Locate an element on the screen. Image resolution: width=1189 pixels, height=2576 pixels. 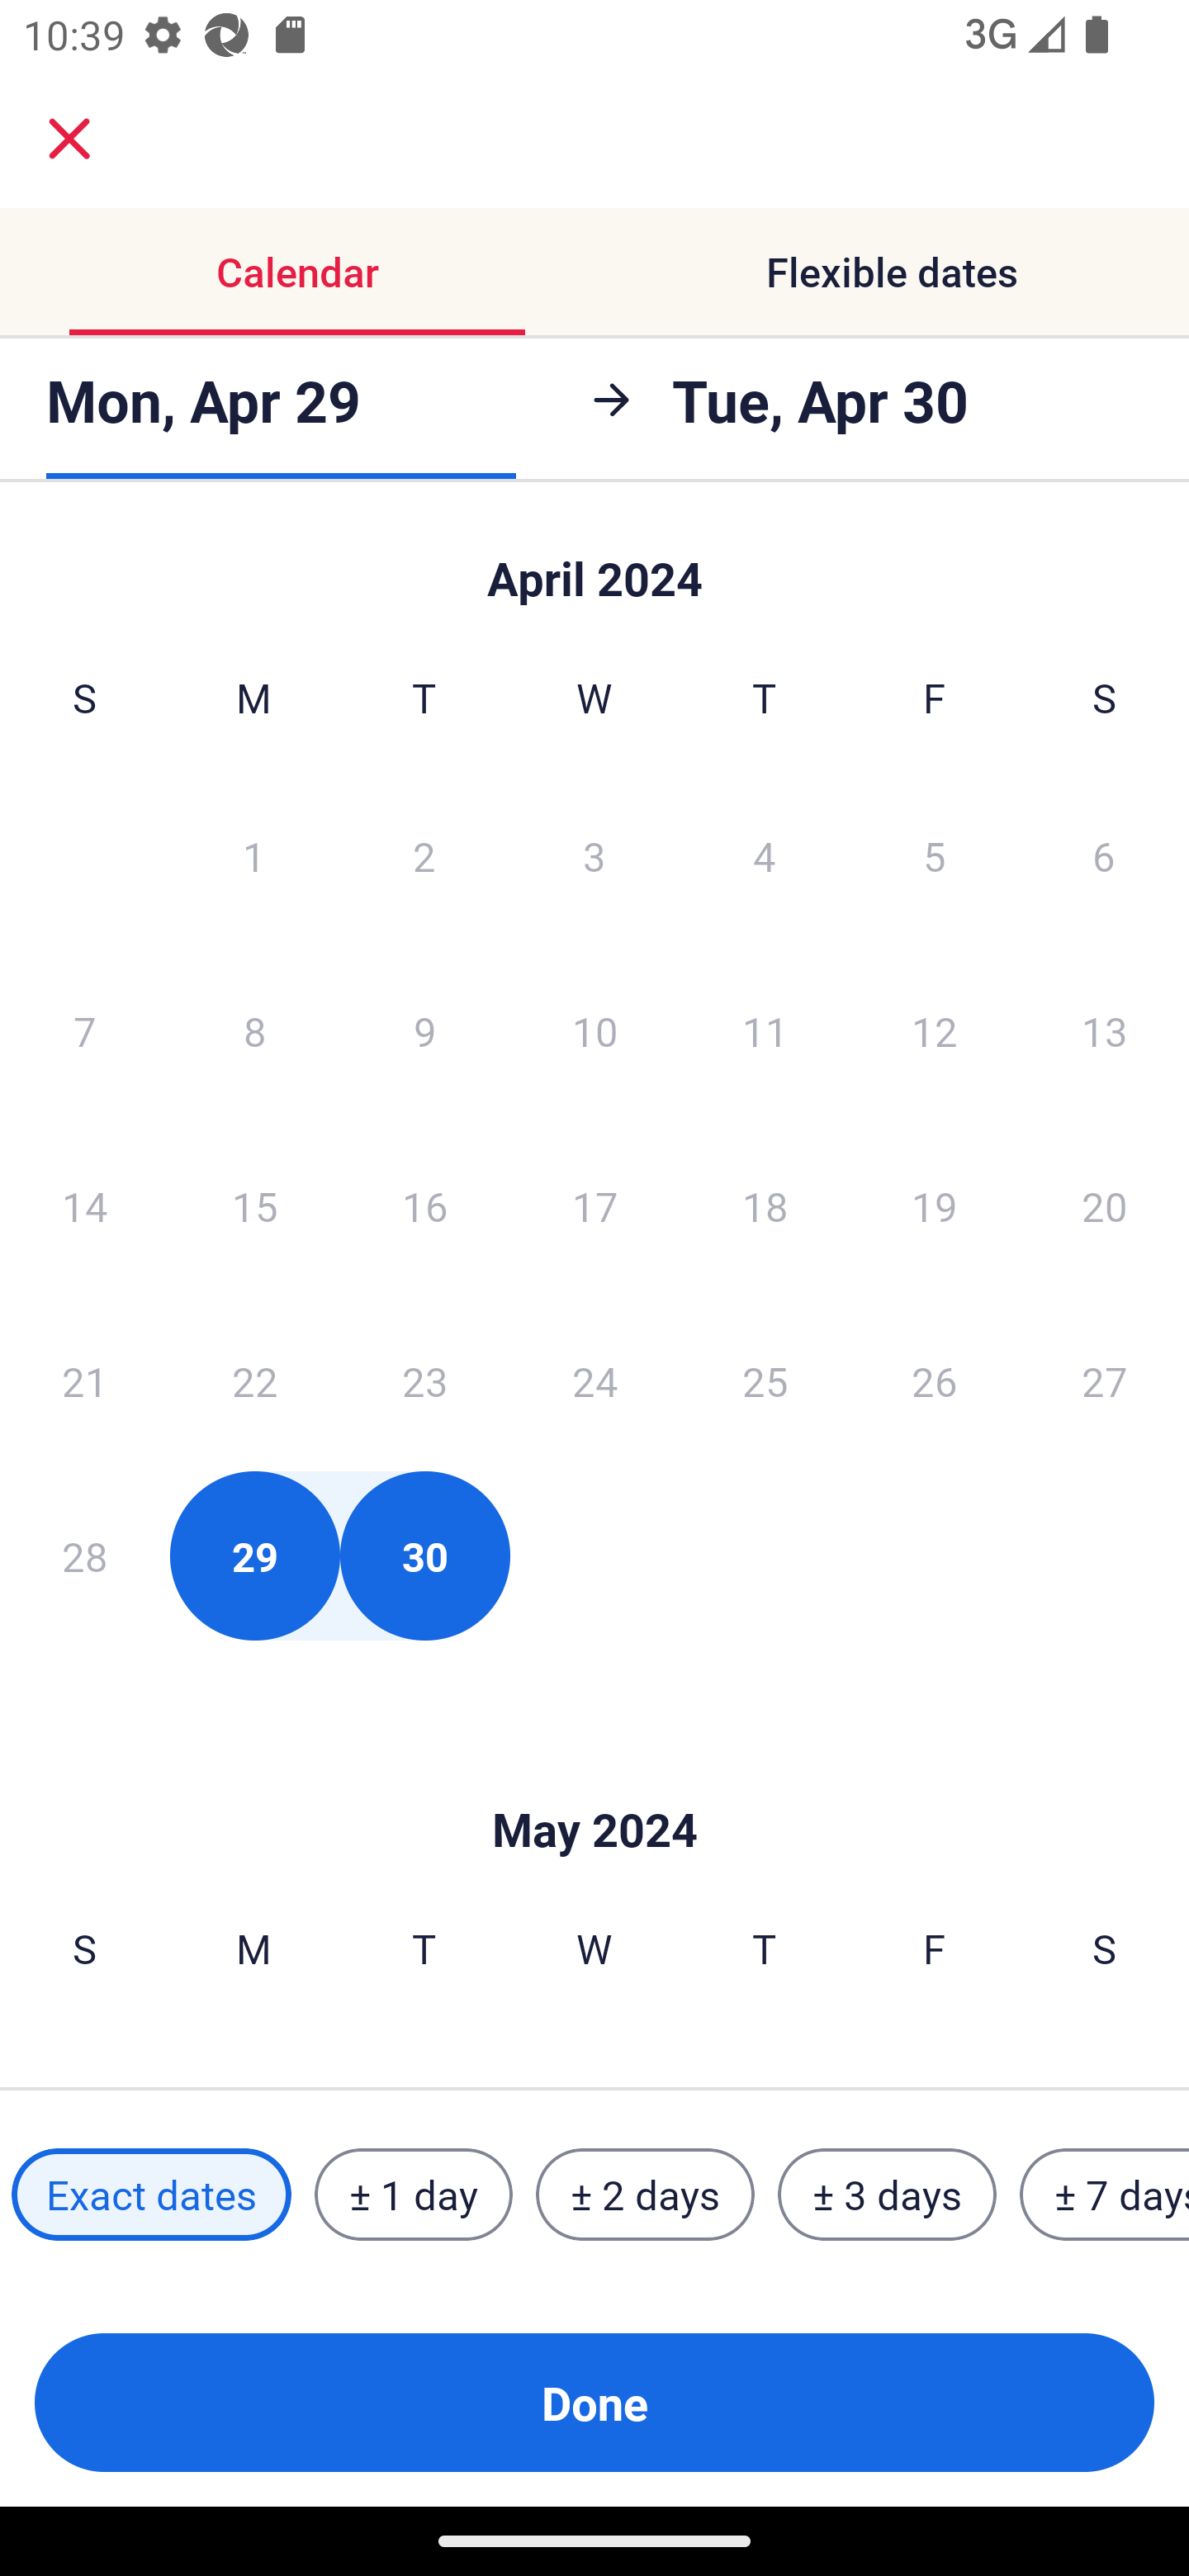
22 Monday, April 22, 2024 is located at coordinates (254, 1380).